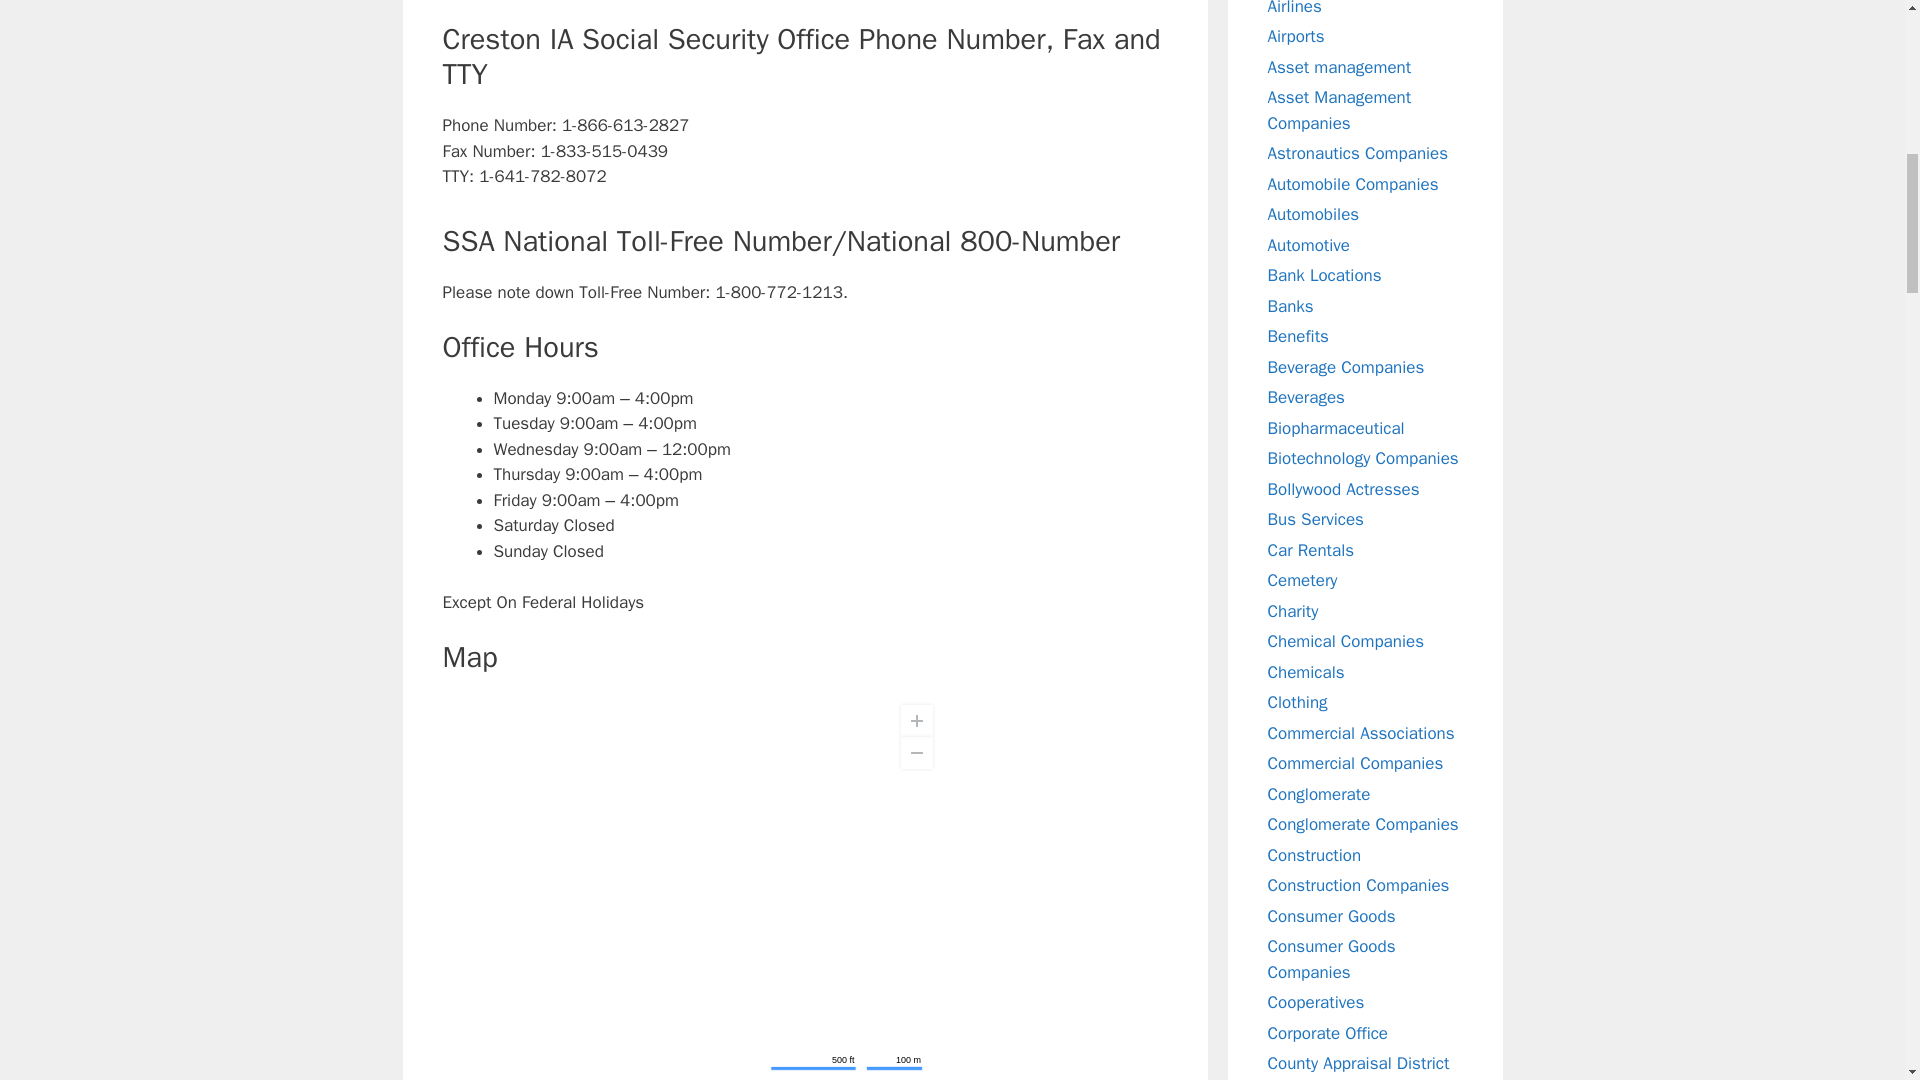  What do you see at coordinates (1346, 366) in the screenshot?
I see `Beverage Companies` at bounding box center [1346, 366].